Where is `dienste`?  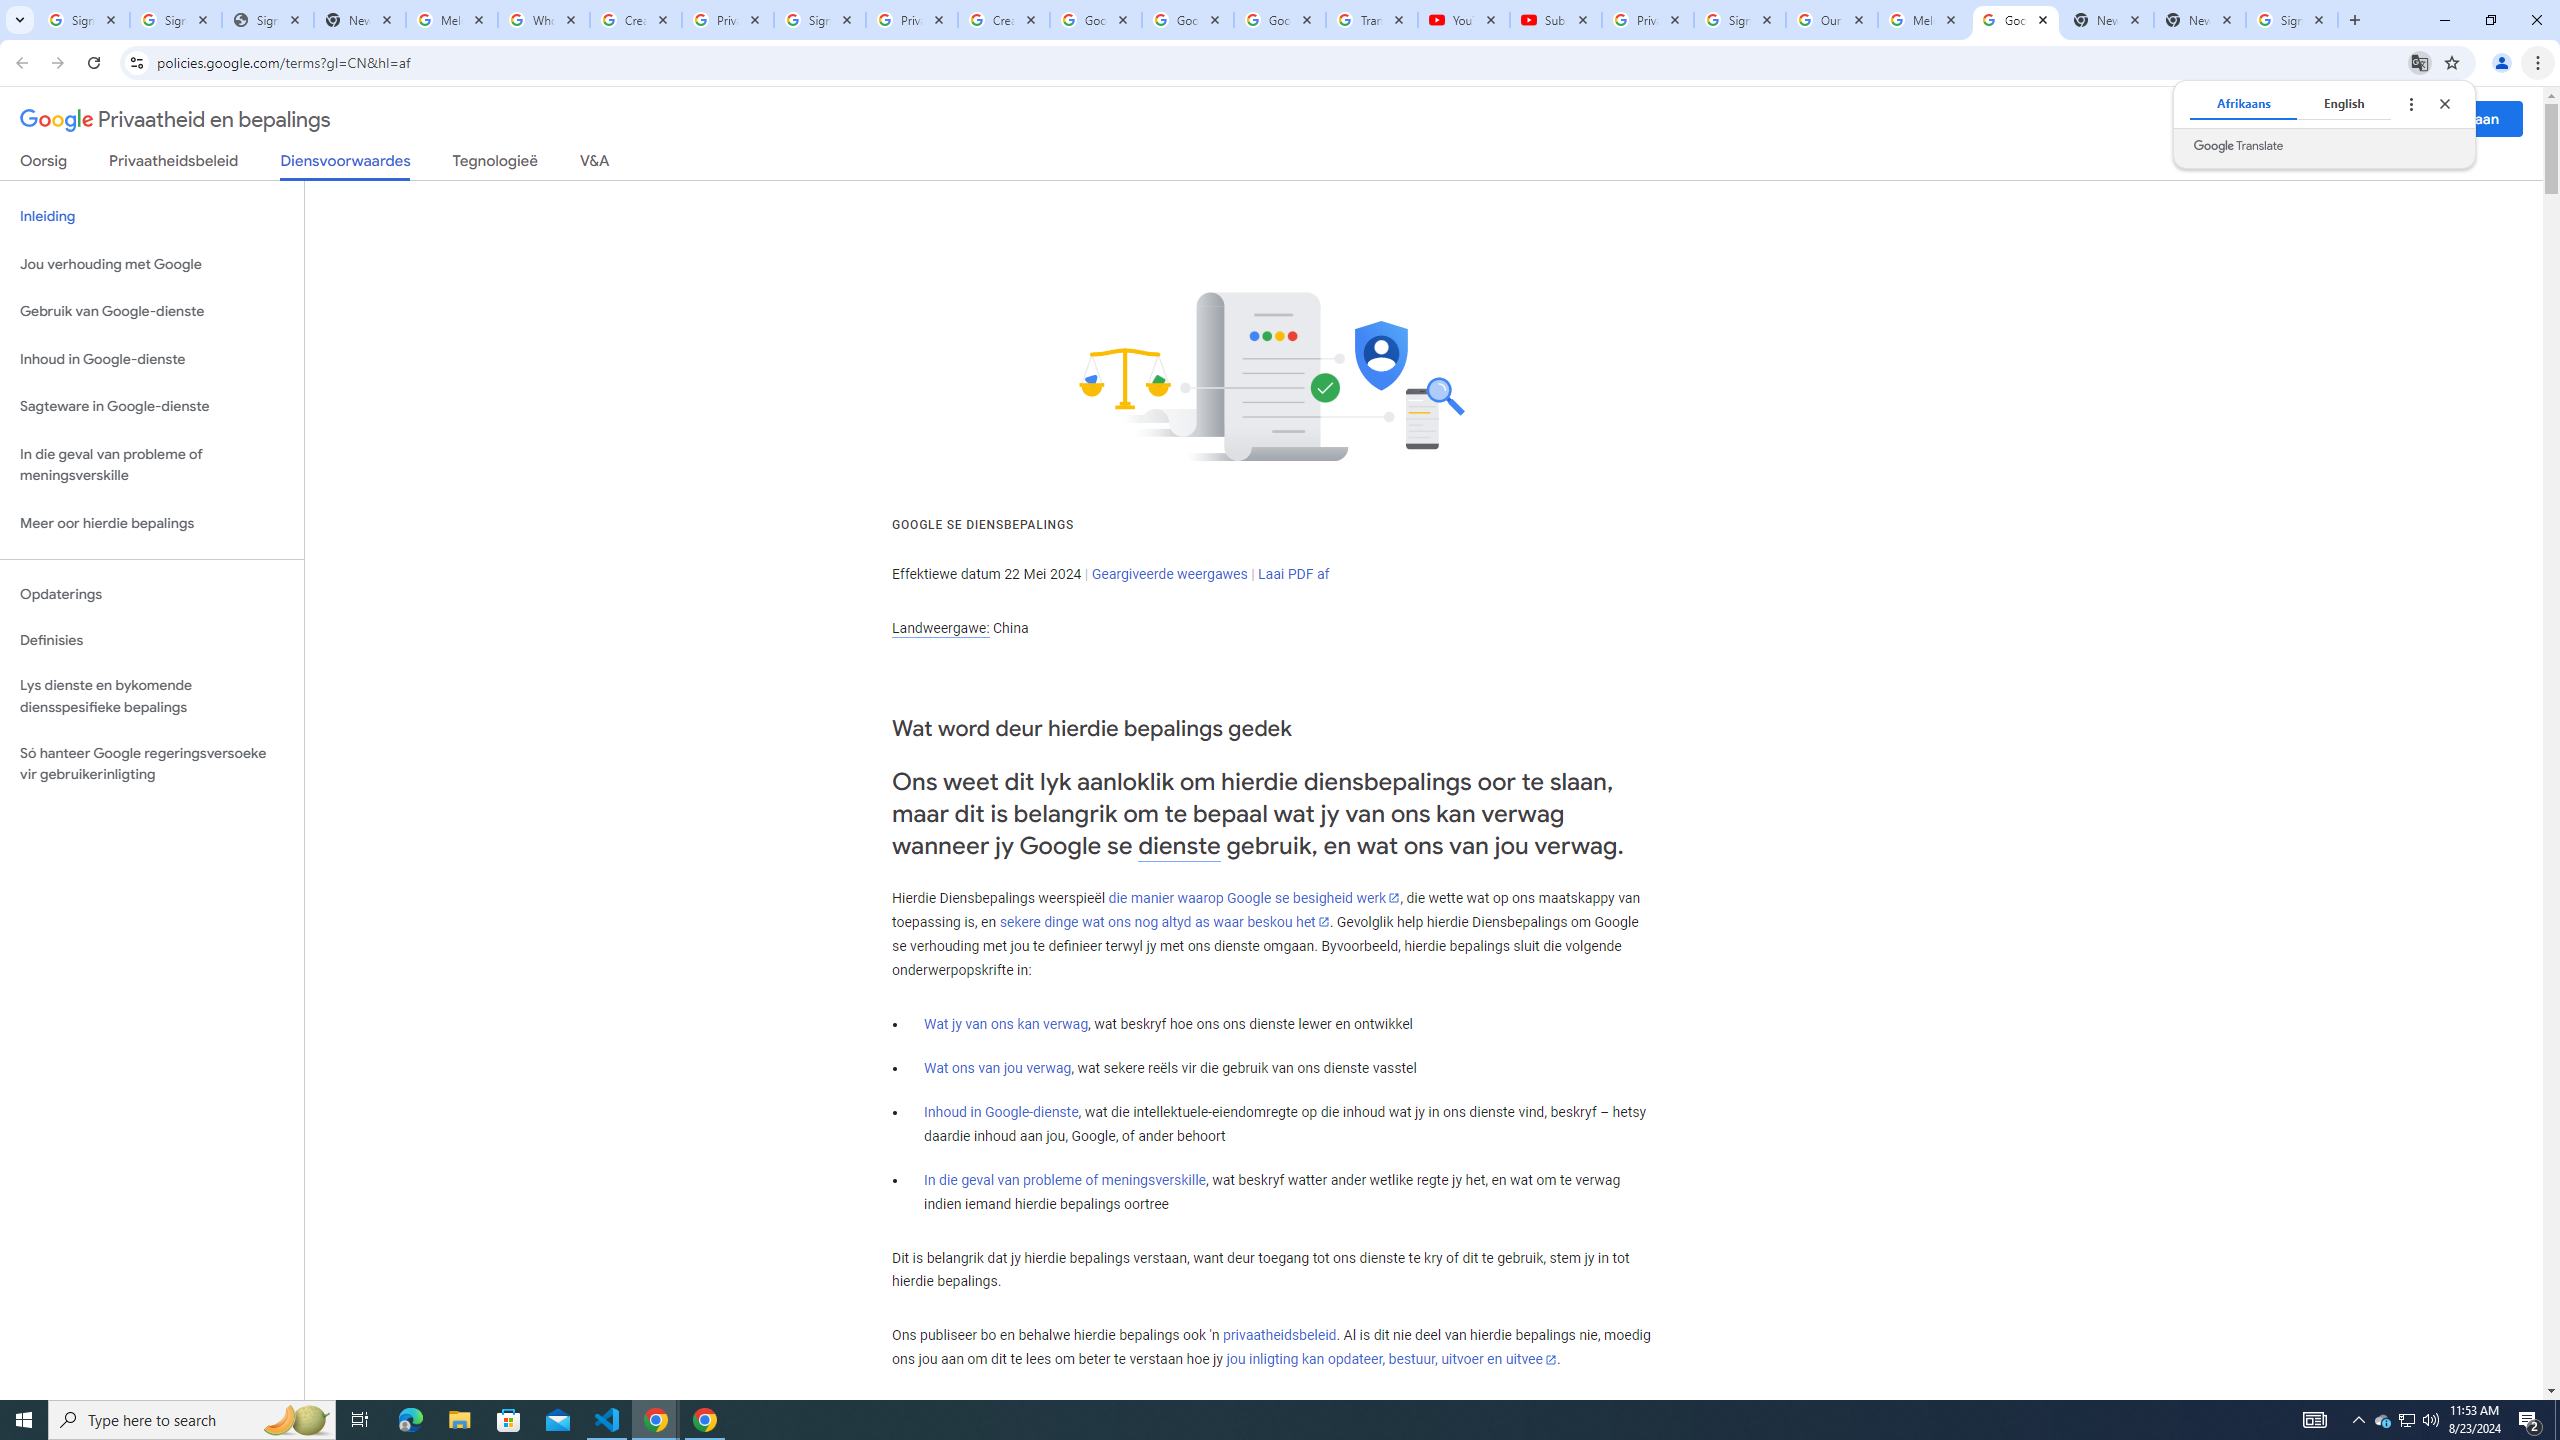 dienste is located at coordinates (1180, 846).